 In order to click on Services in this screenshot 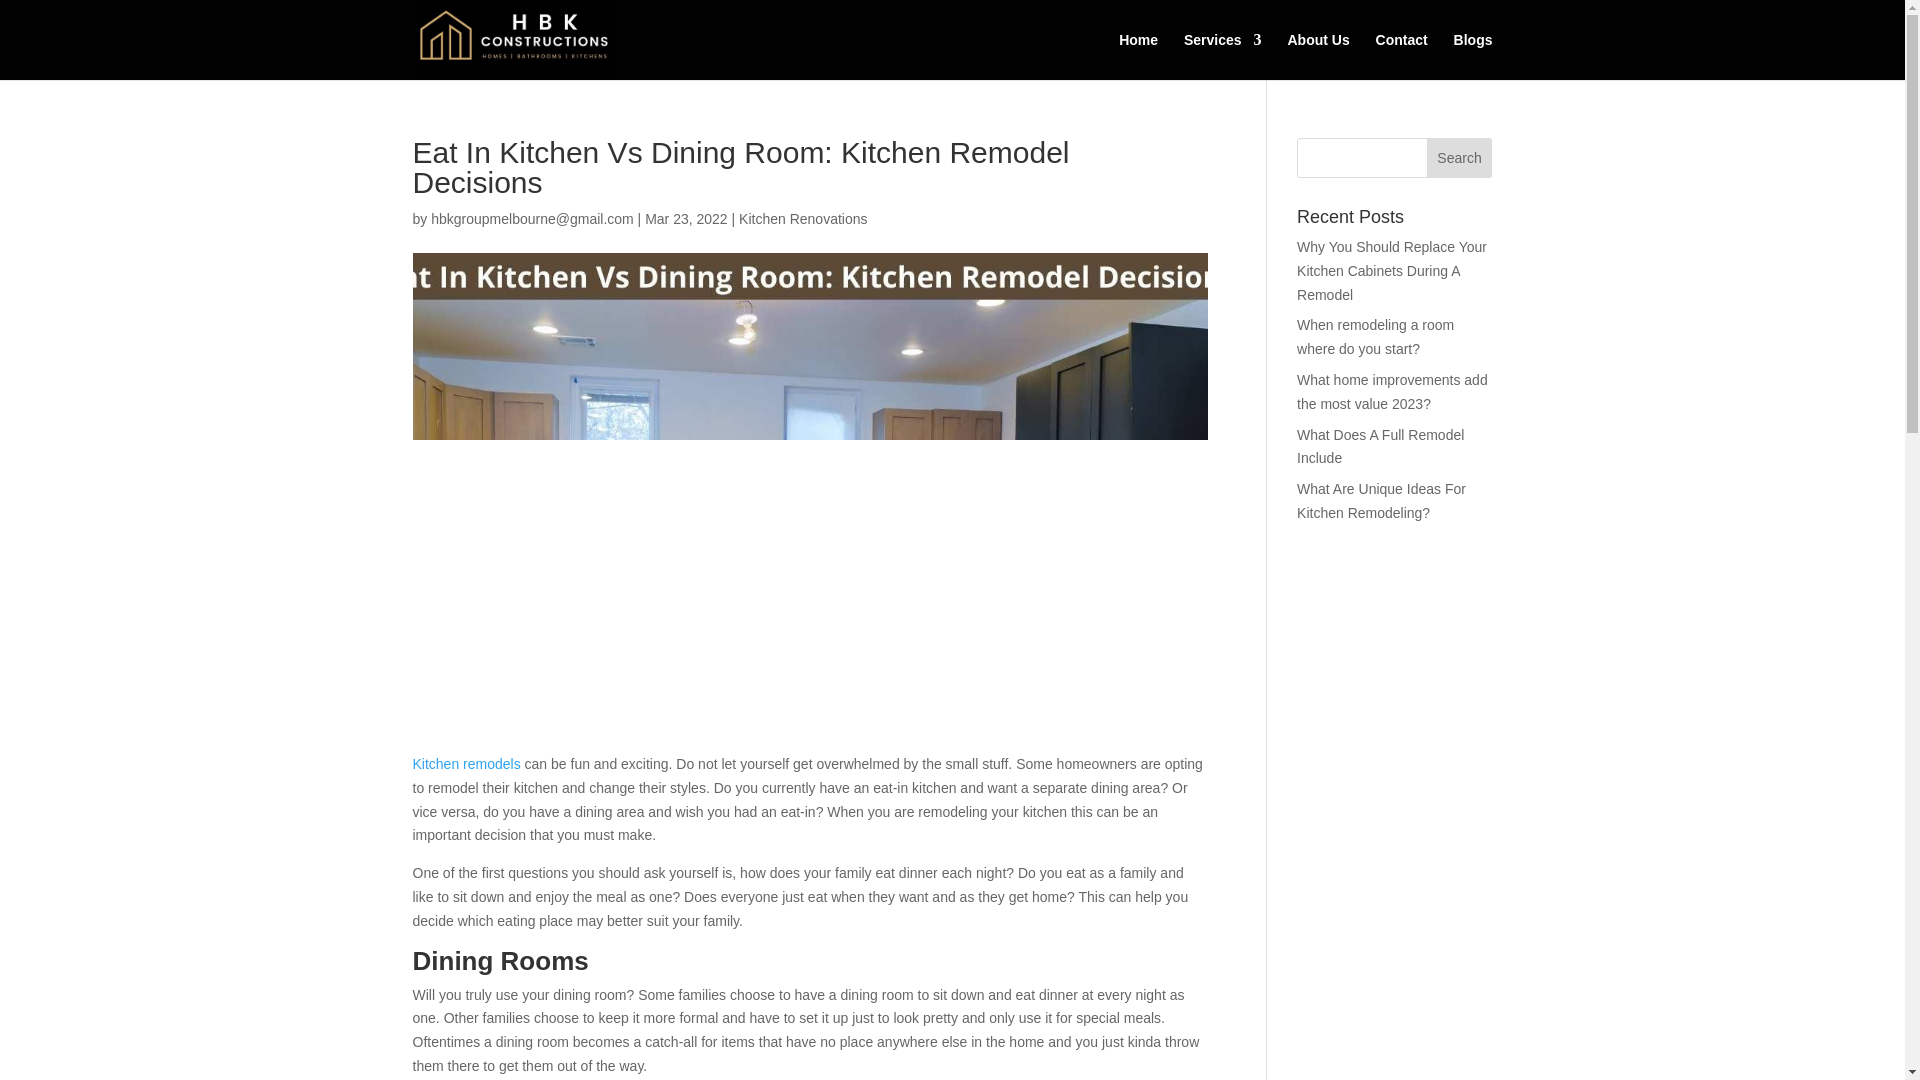, I will do `click(1222, 56)`.